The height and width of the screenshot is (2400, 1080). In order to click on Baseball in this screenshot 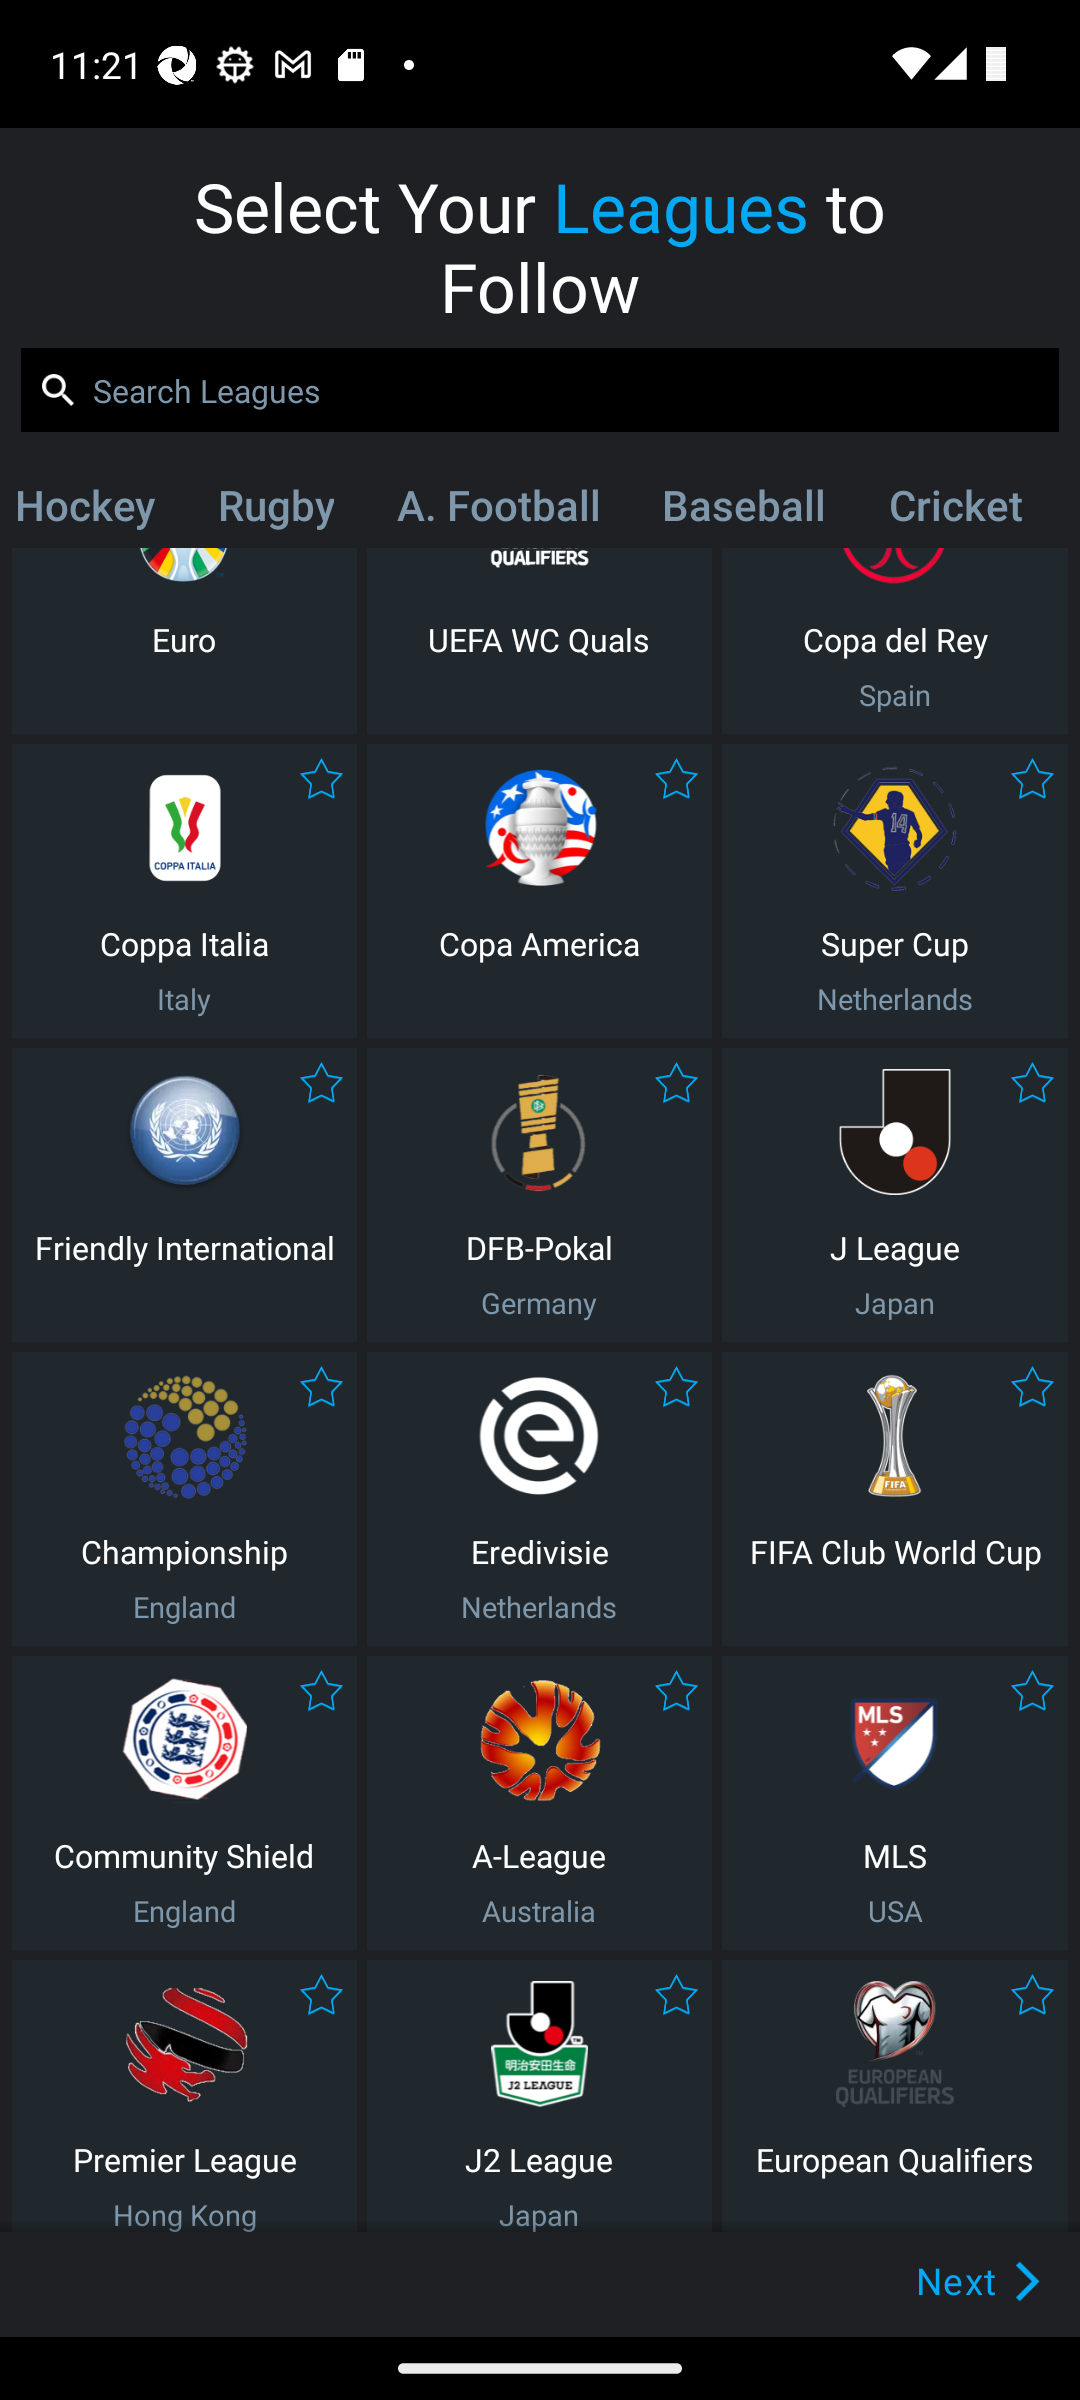, I will do `click(744, 511)`.